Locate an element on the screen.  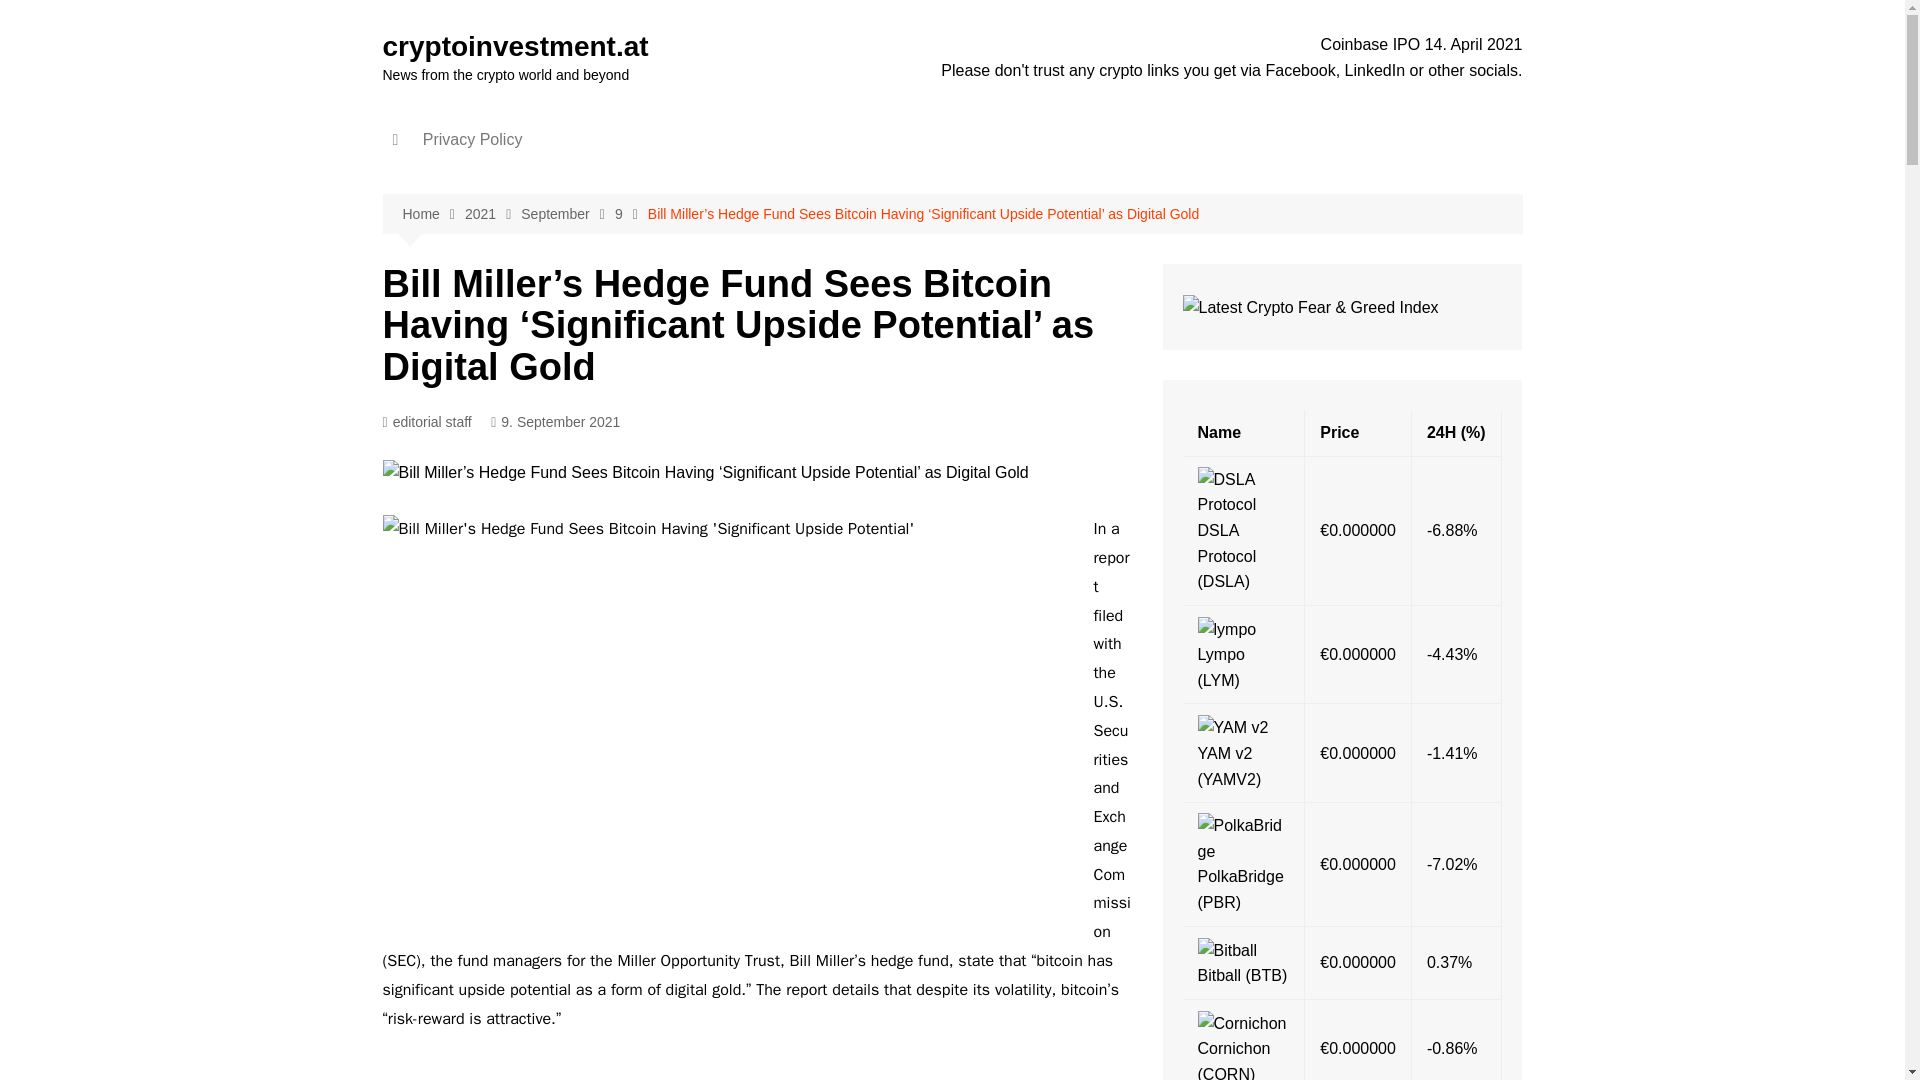
September is located at coordinates (567, 214).